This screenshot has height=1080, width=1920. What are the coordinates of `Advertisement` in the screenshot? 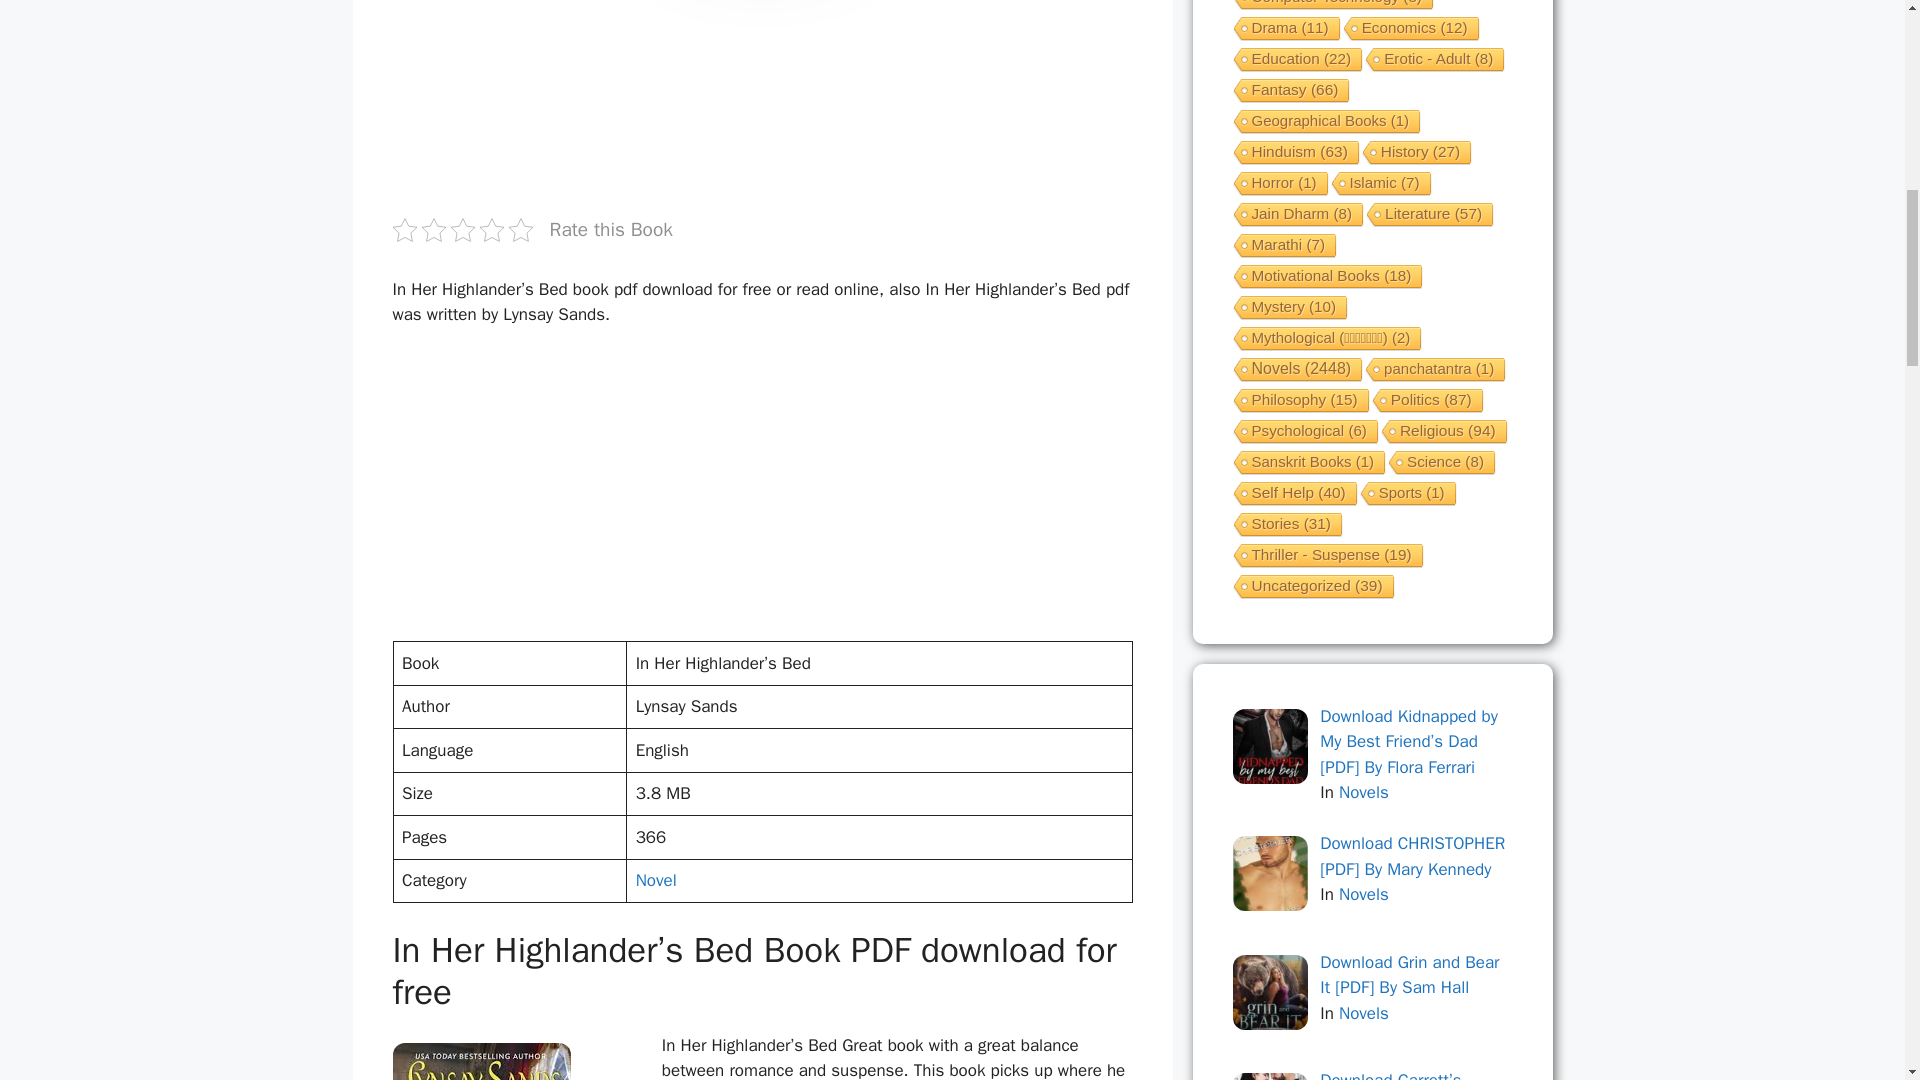 It's located at (754, 104).